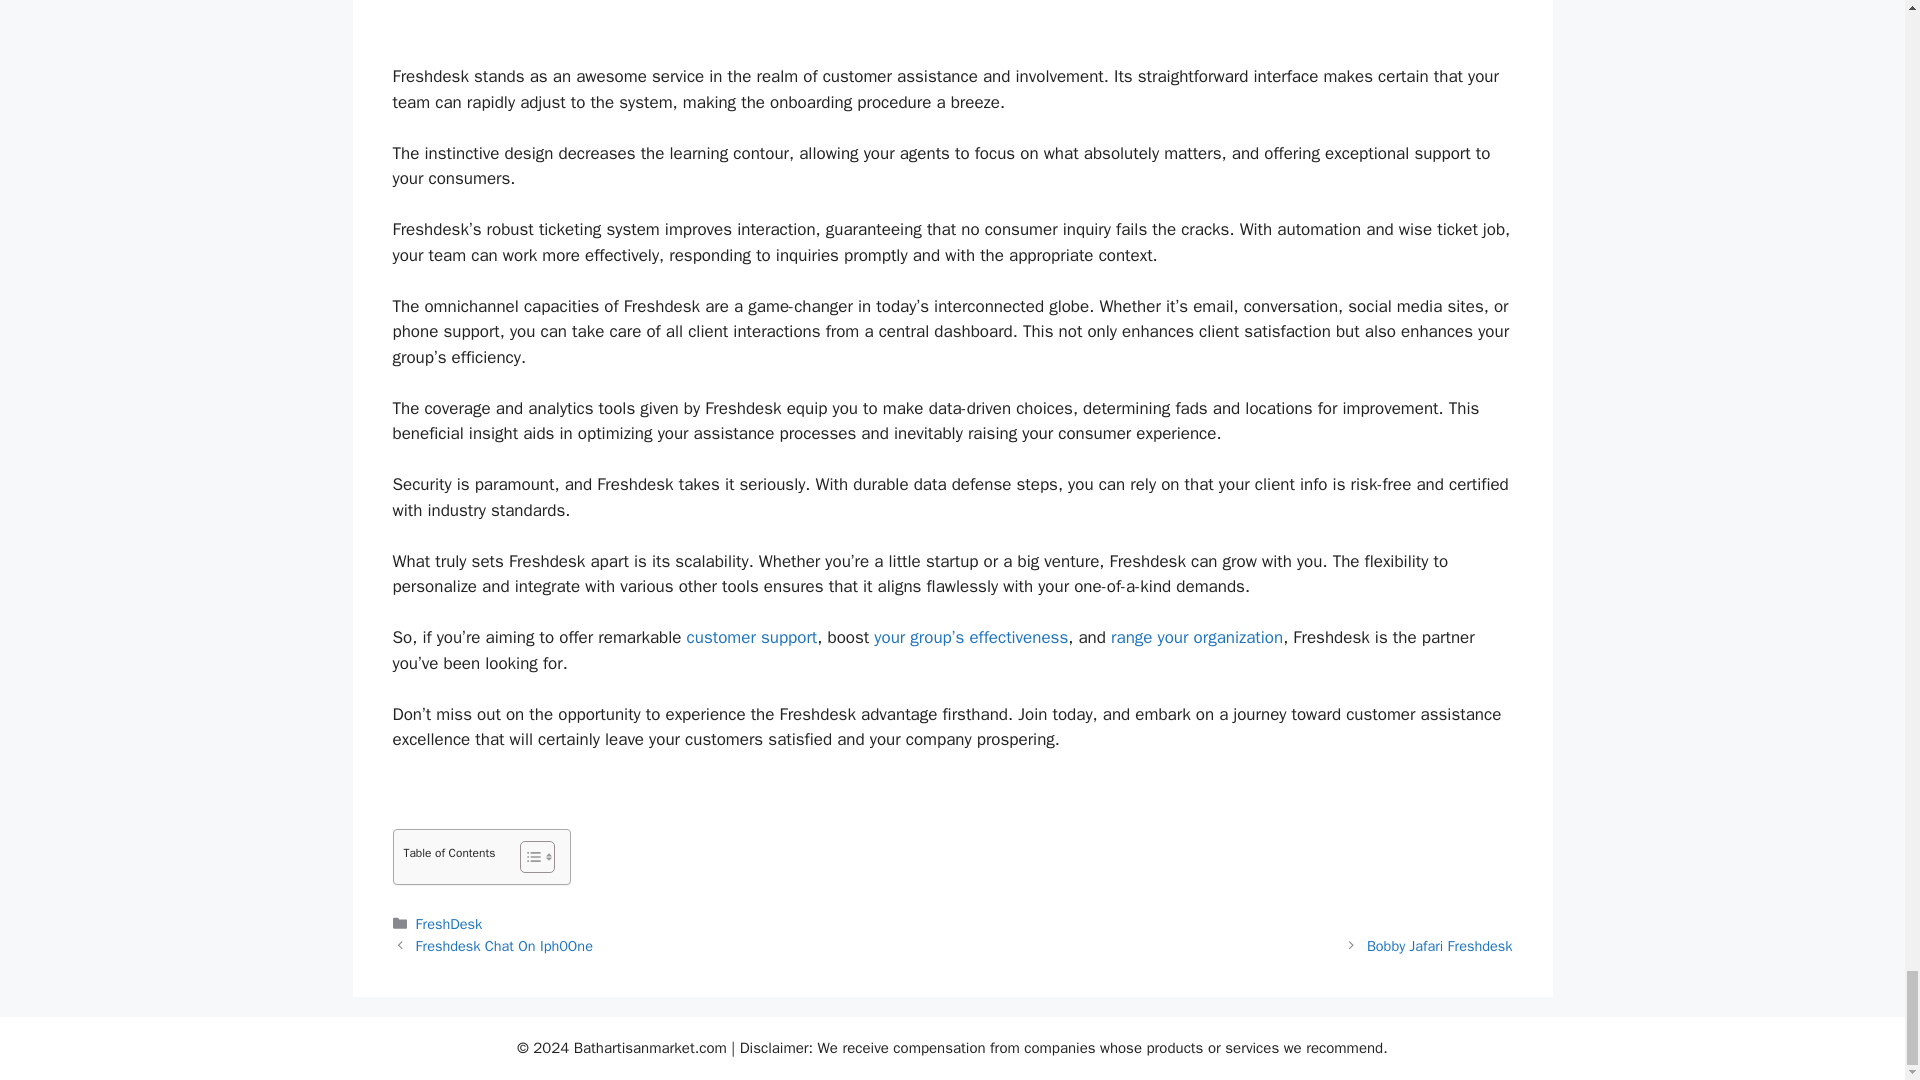 The height and width of the screenshot is (1080, 1920). What do you see at coordinates (752, 638) in the screenshot?
I see `customer support` at bounding box center [752, 638].